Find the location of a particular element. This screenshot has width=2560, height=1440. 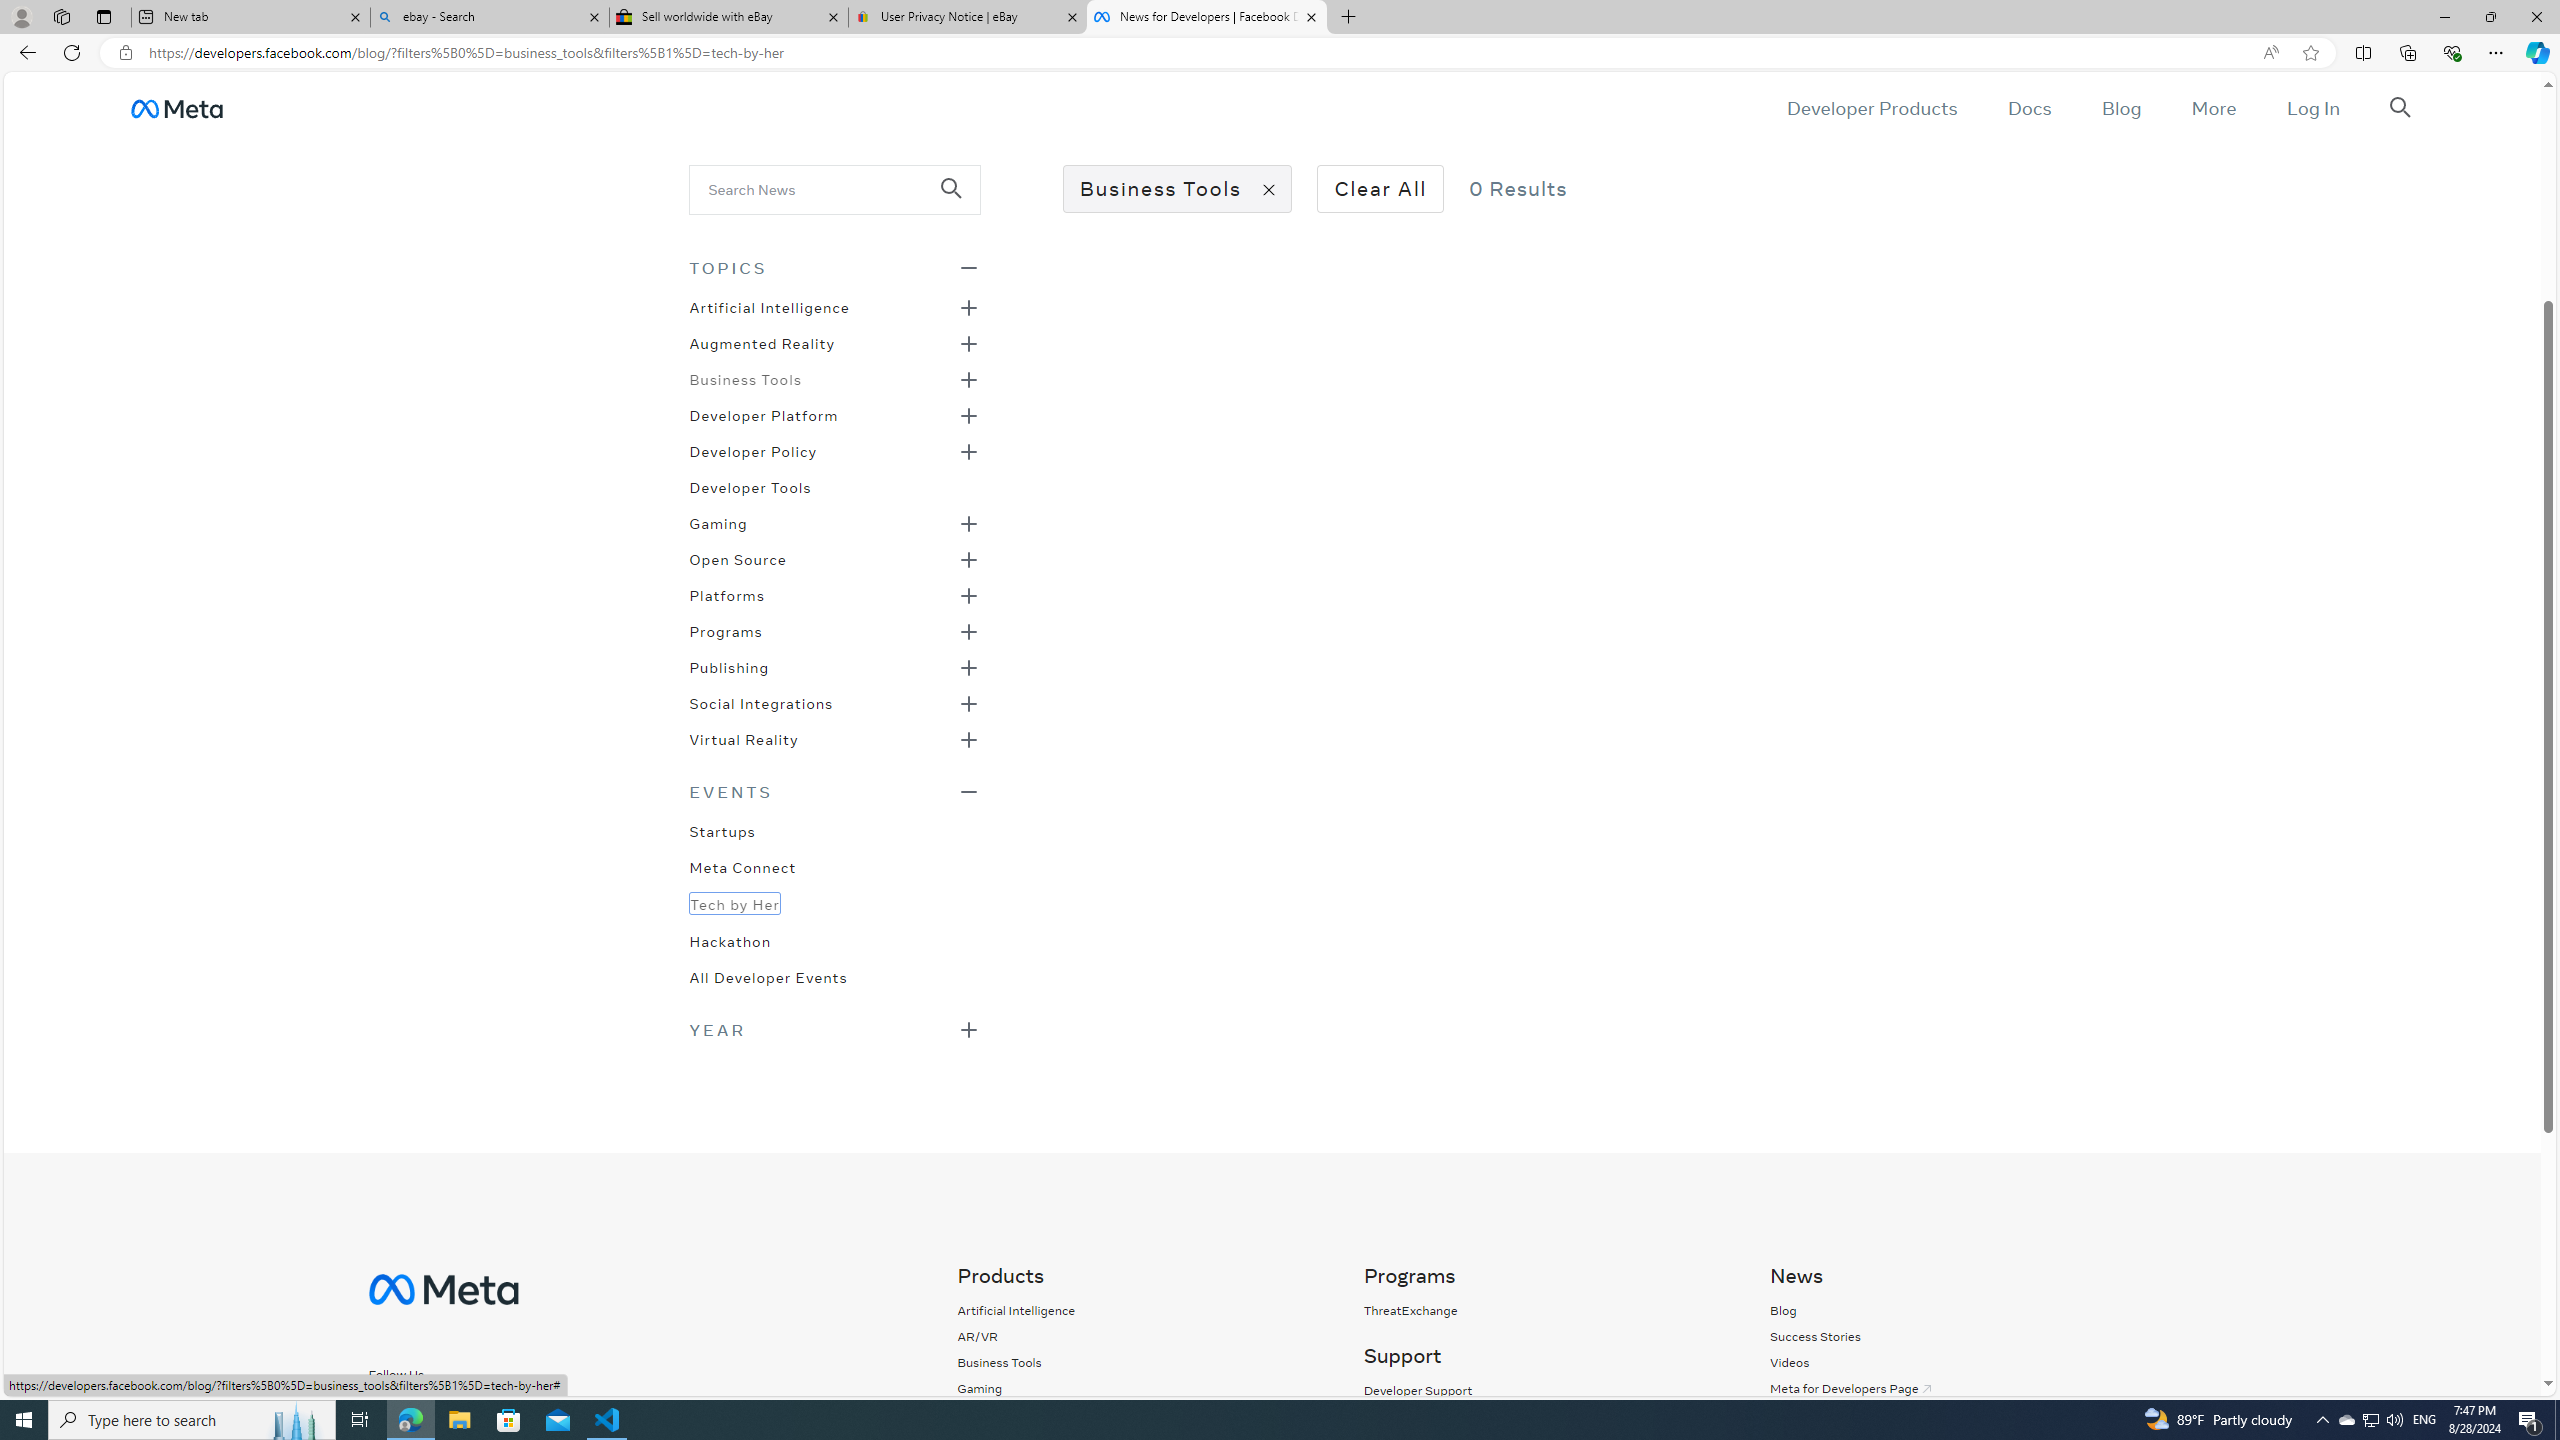

Developer Support is located at coordinates (1544, 1390).